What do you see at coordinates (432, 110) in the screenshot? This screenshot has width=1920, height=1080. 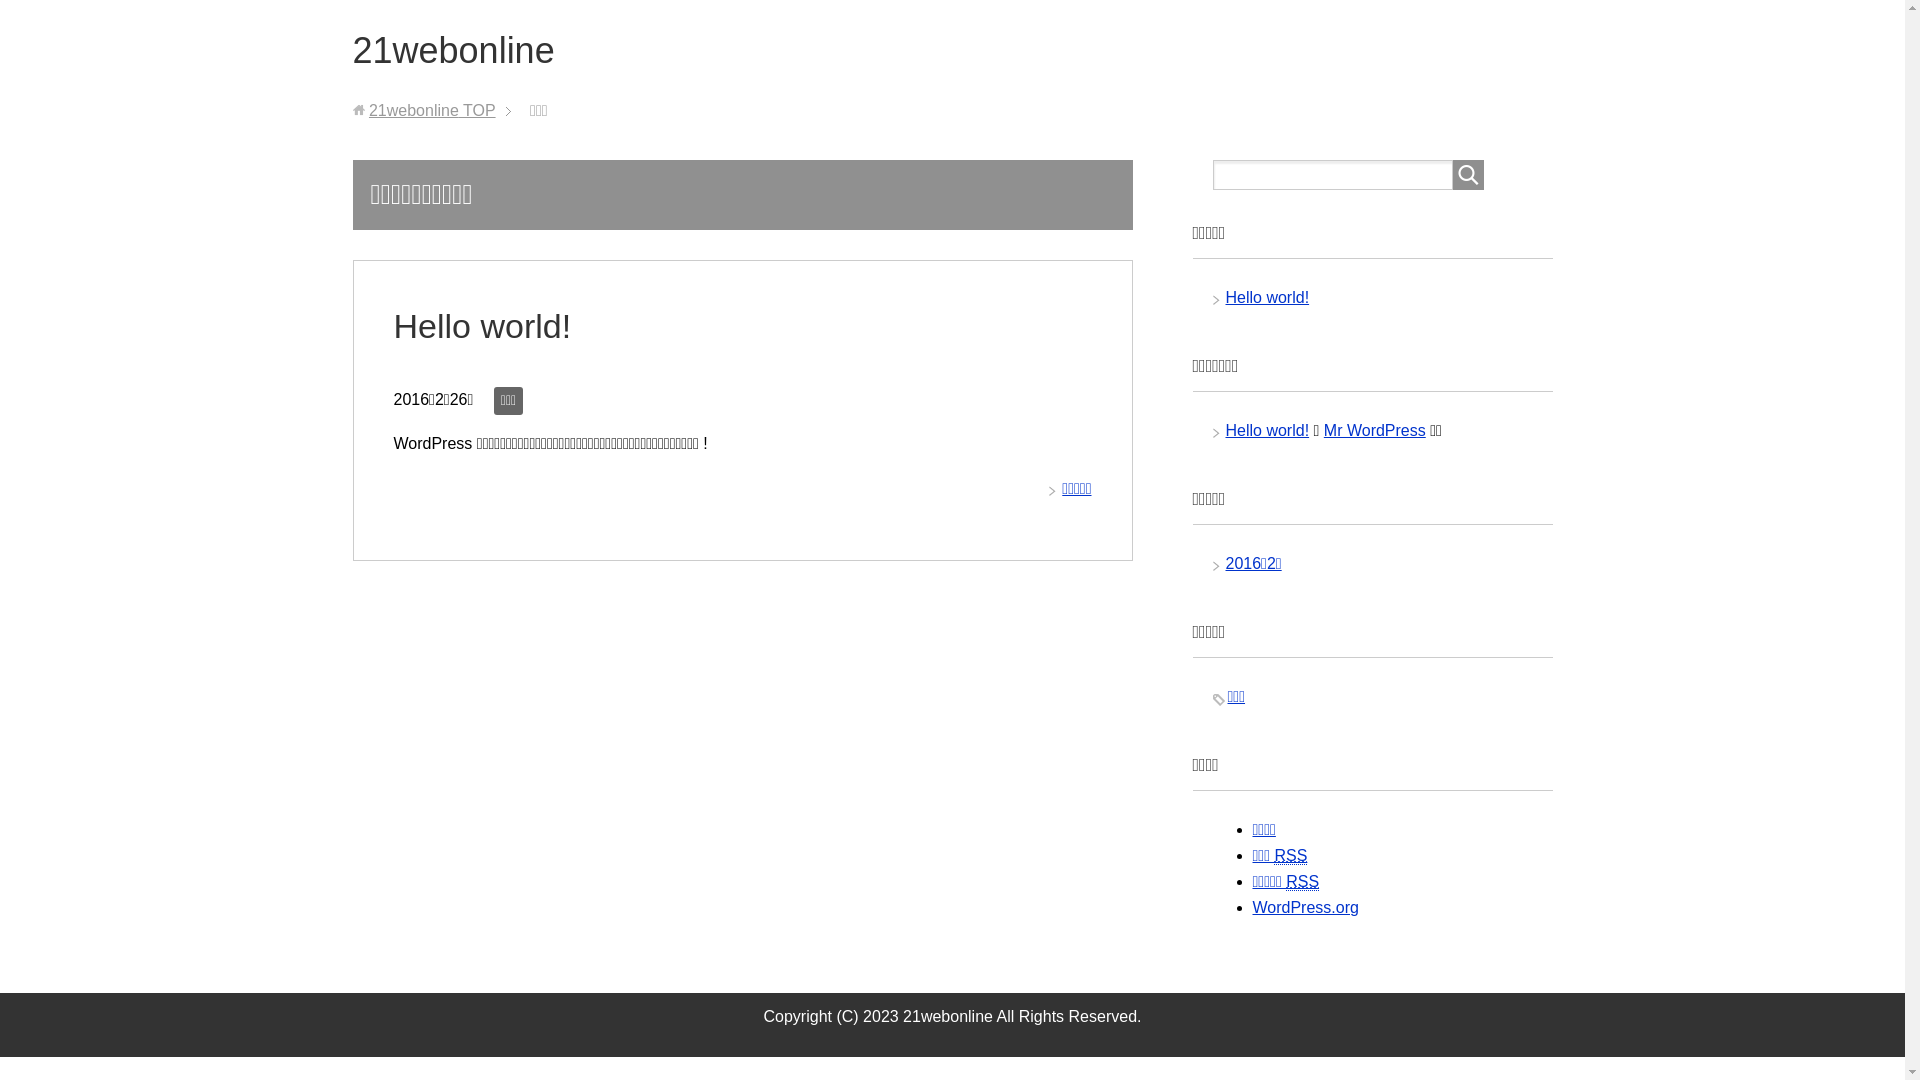 I see `21webonline TOP` at bounding box center [432, 110].